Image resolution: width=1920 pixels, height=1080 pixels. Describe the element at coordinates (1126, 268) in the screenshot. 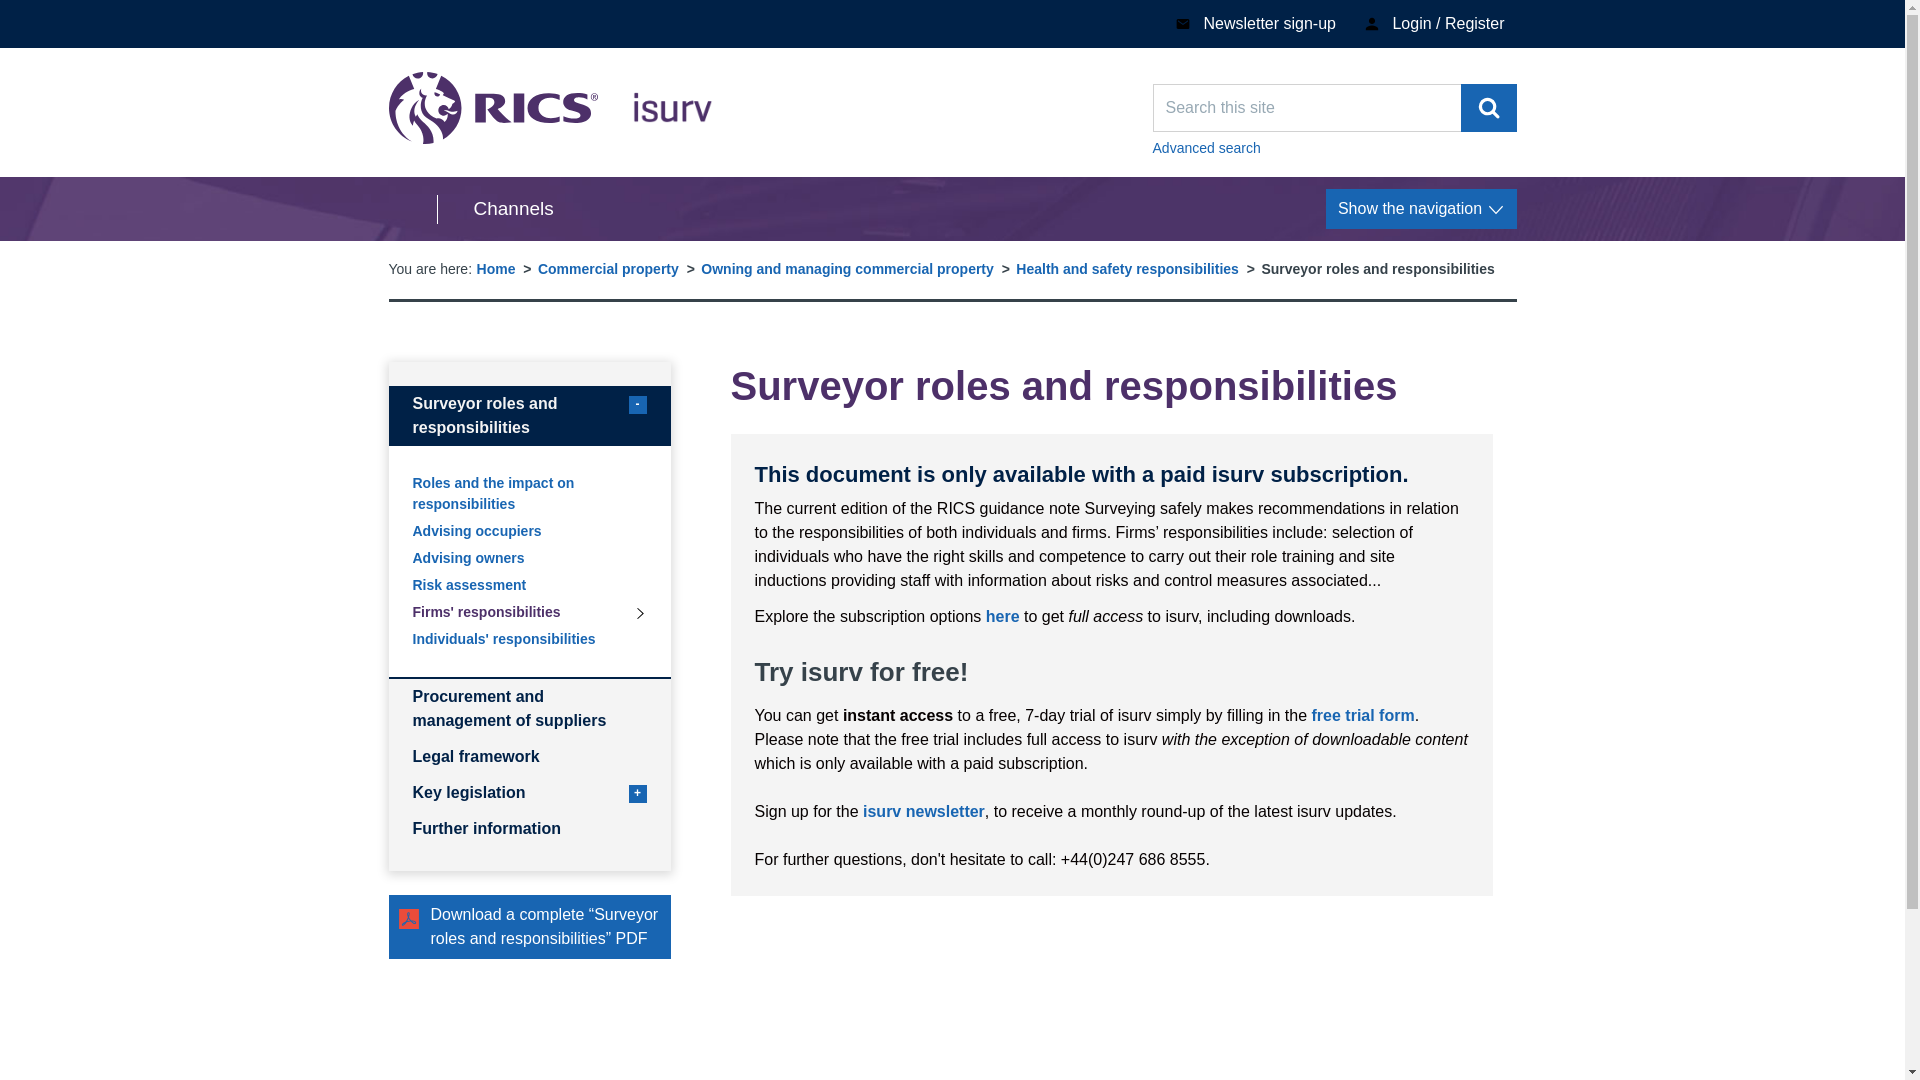

I see `Channels` at that location.